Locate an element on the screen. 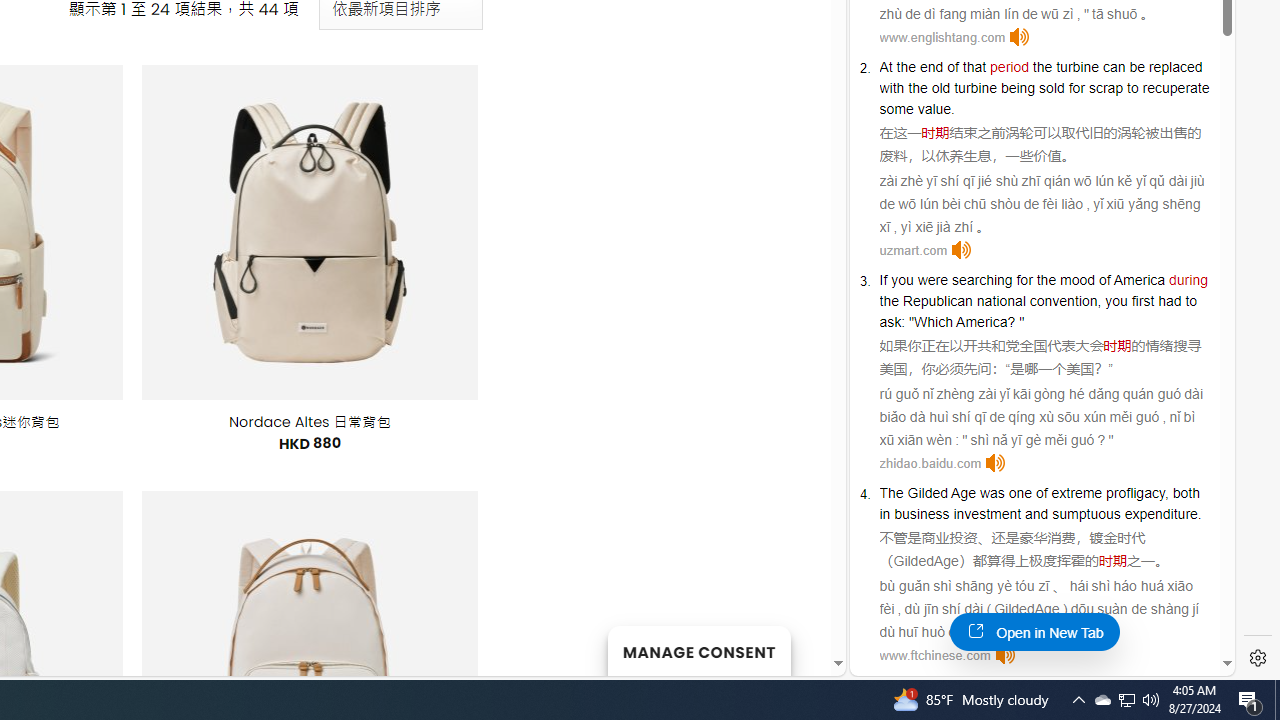 The width and height of the screenshot is (1280, 720). America is located at coordinates (982, 321).